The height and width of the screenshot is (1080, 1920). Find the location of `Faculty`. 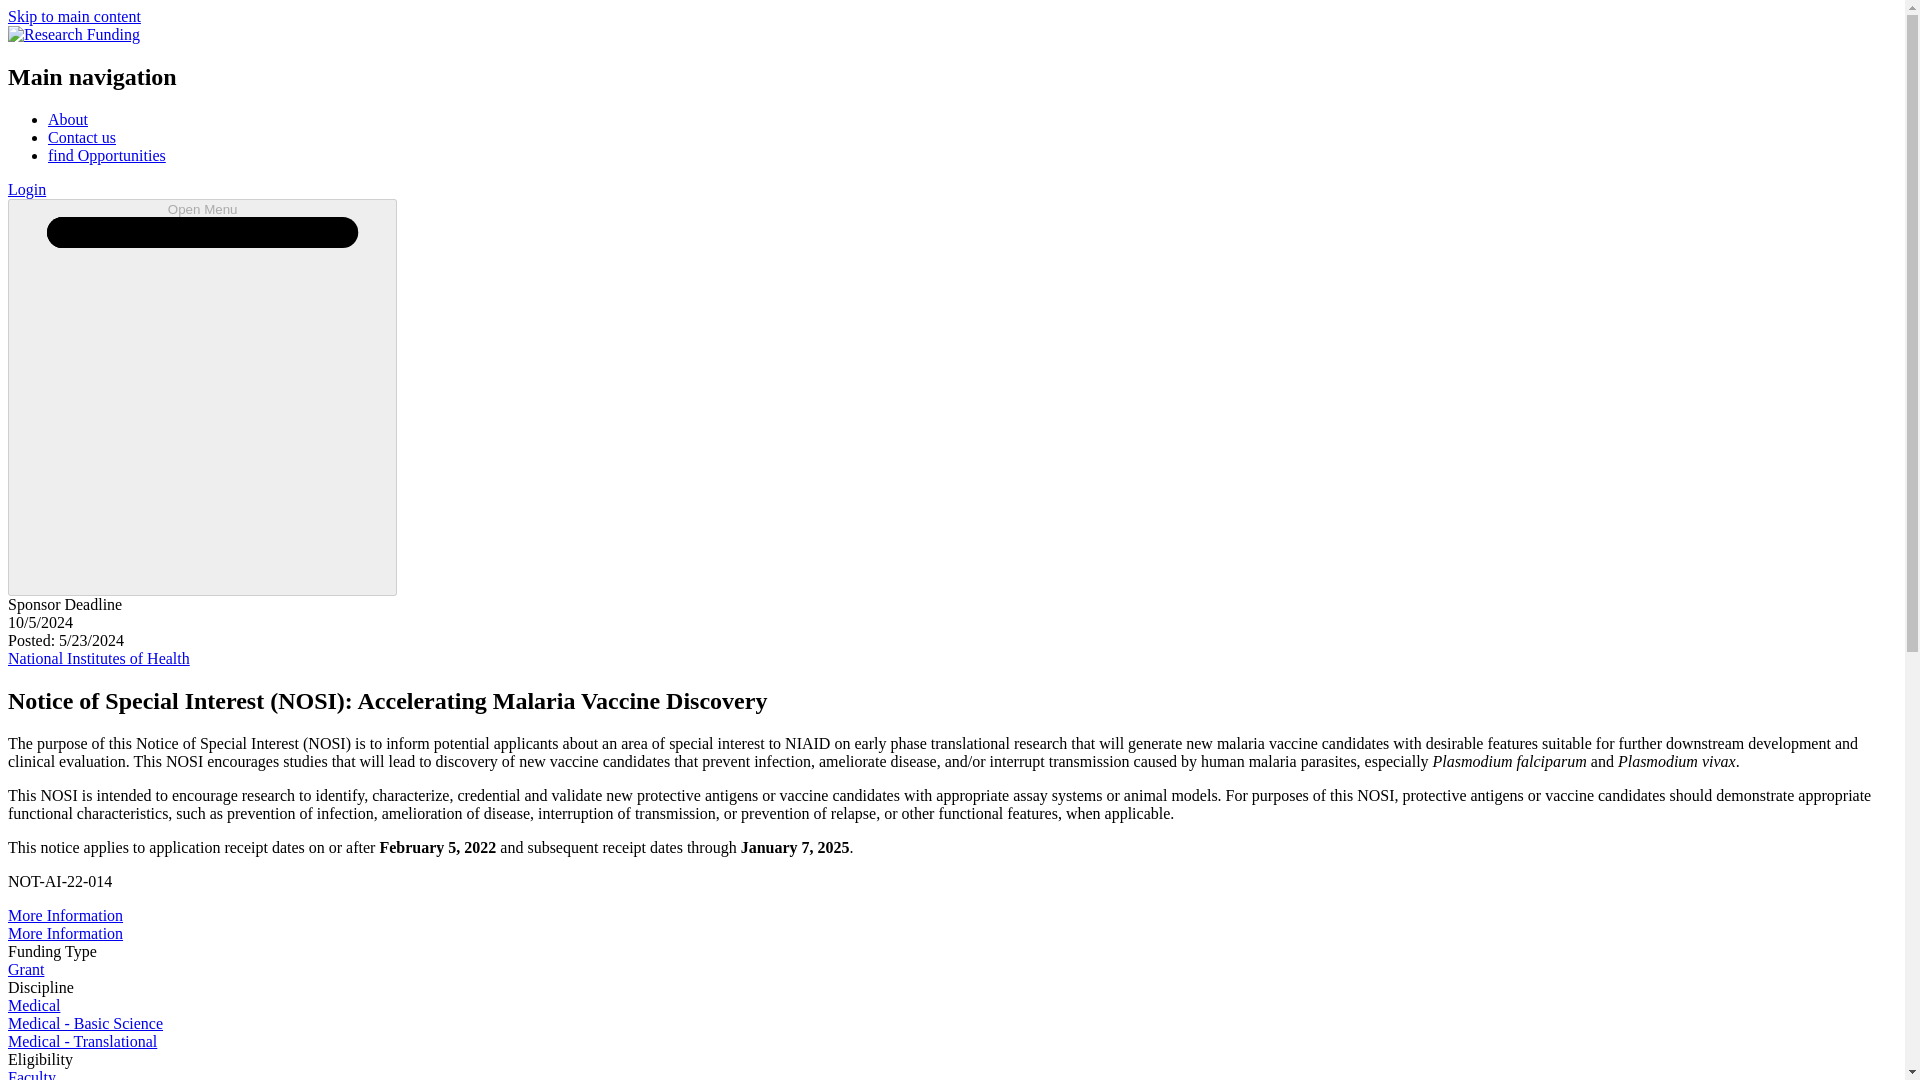

Faculty is located at coordinates (31, 1074).